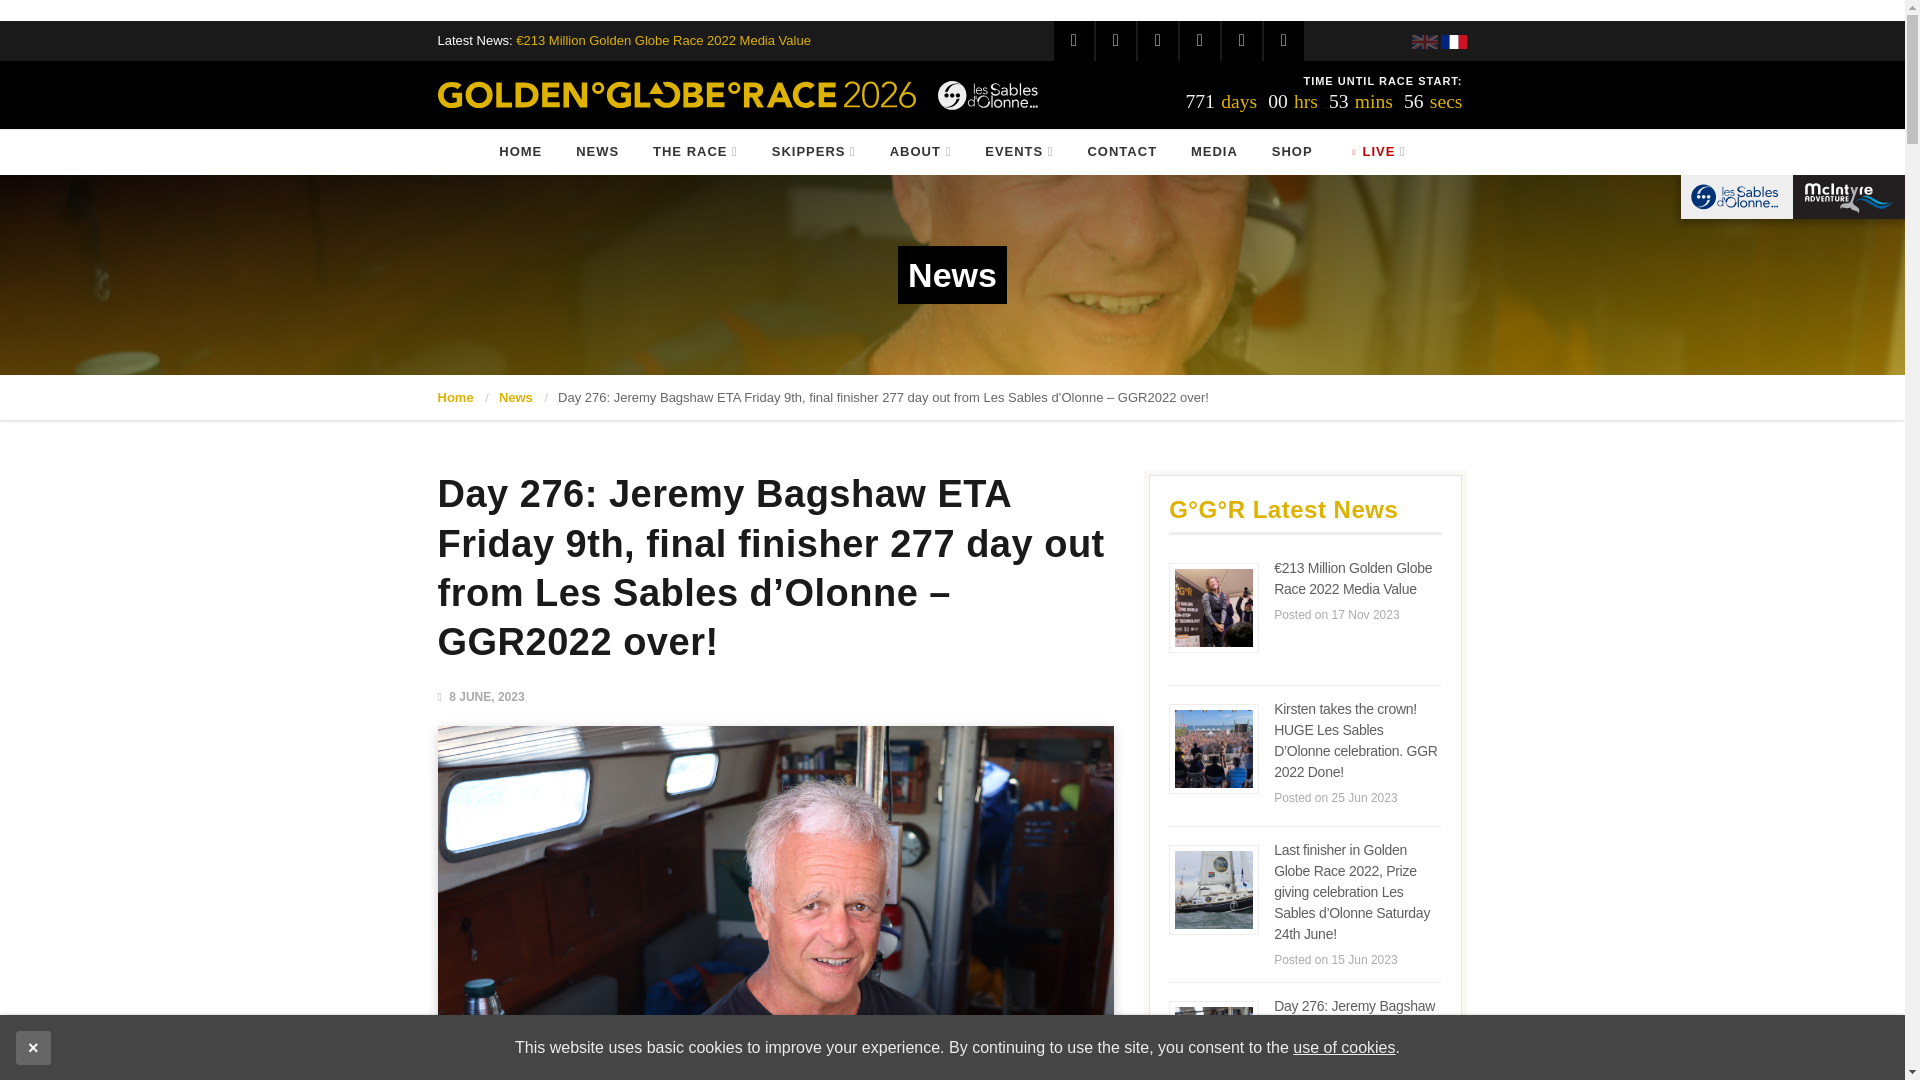 Image resolution: width=1920 pixels, height=1080 pixels. I want to click on Flickr, so click(1283, 40).